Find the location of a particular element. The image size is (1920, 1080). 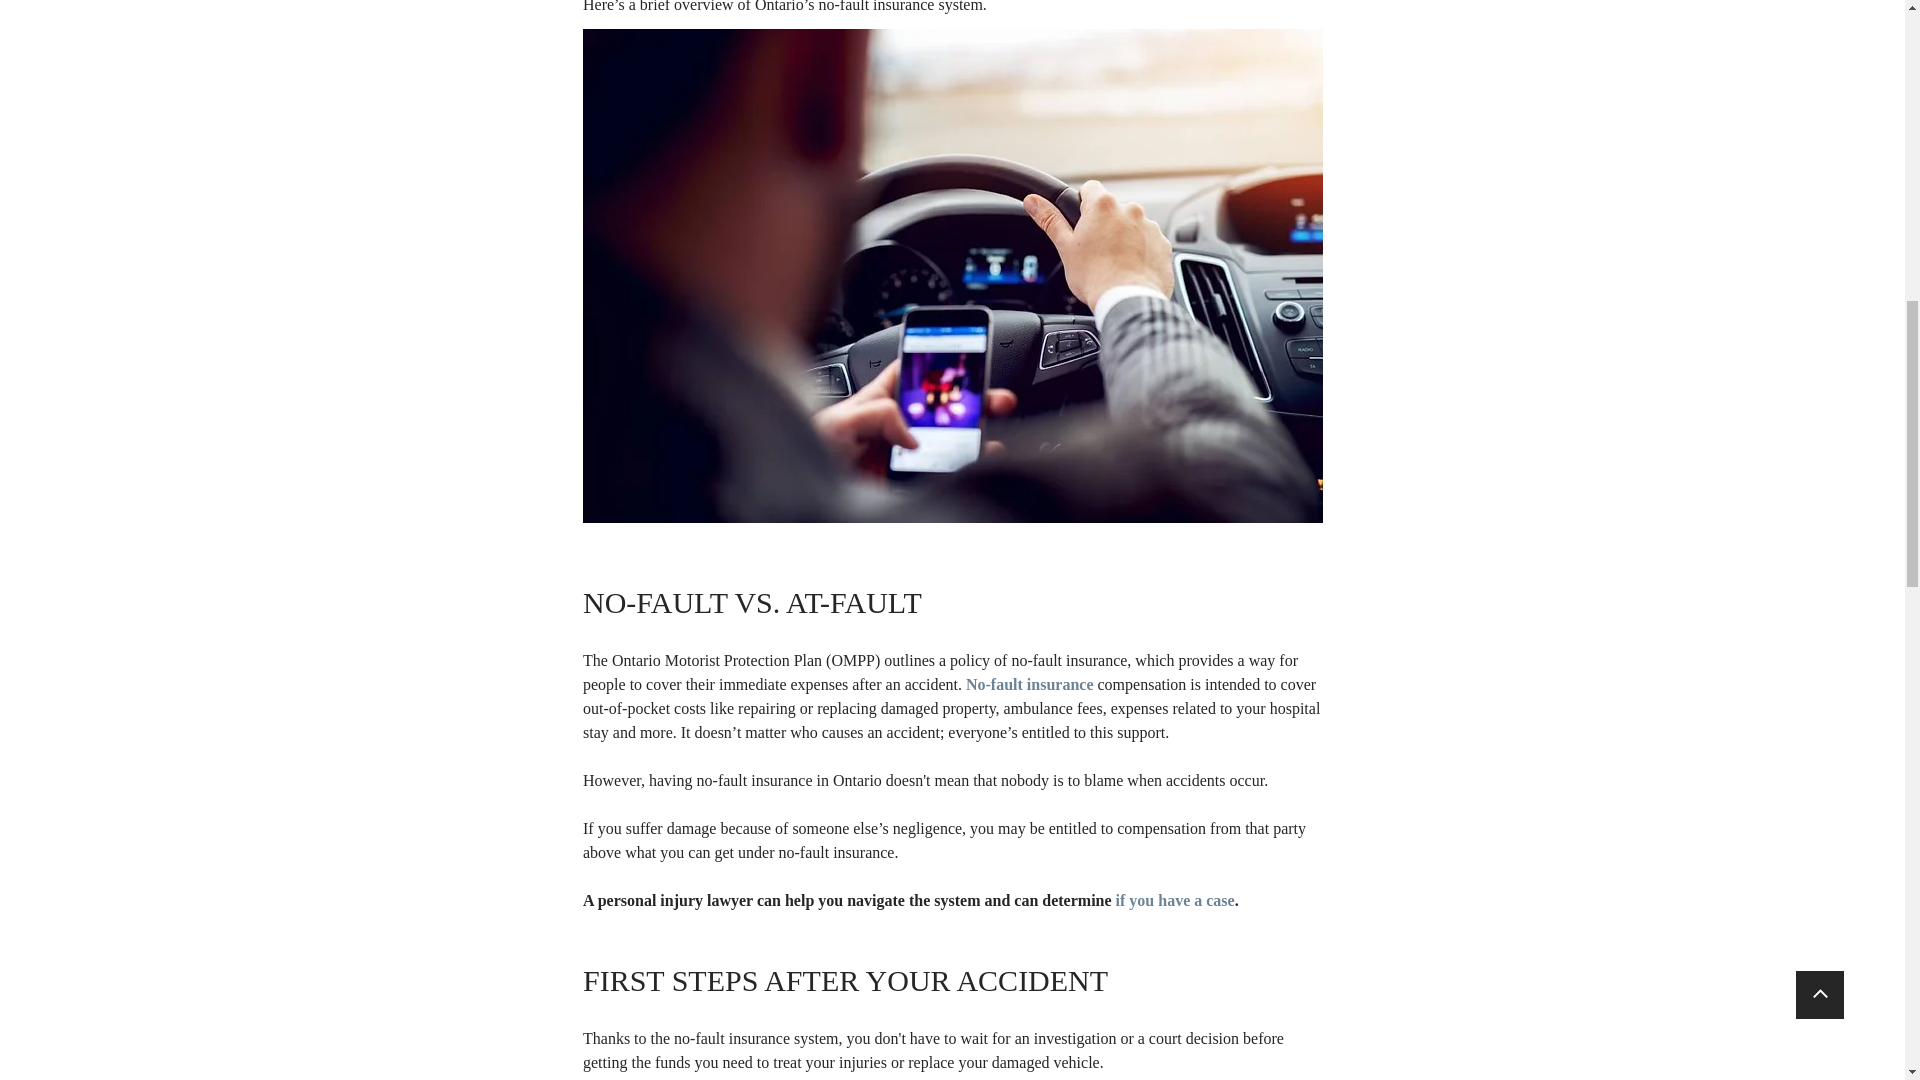

No-fault insurance is located at coordinates (1028, 684).